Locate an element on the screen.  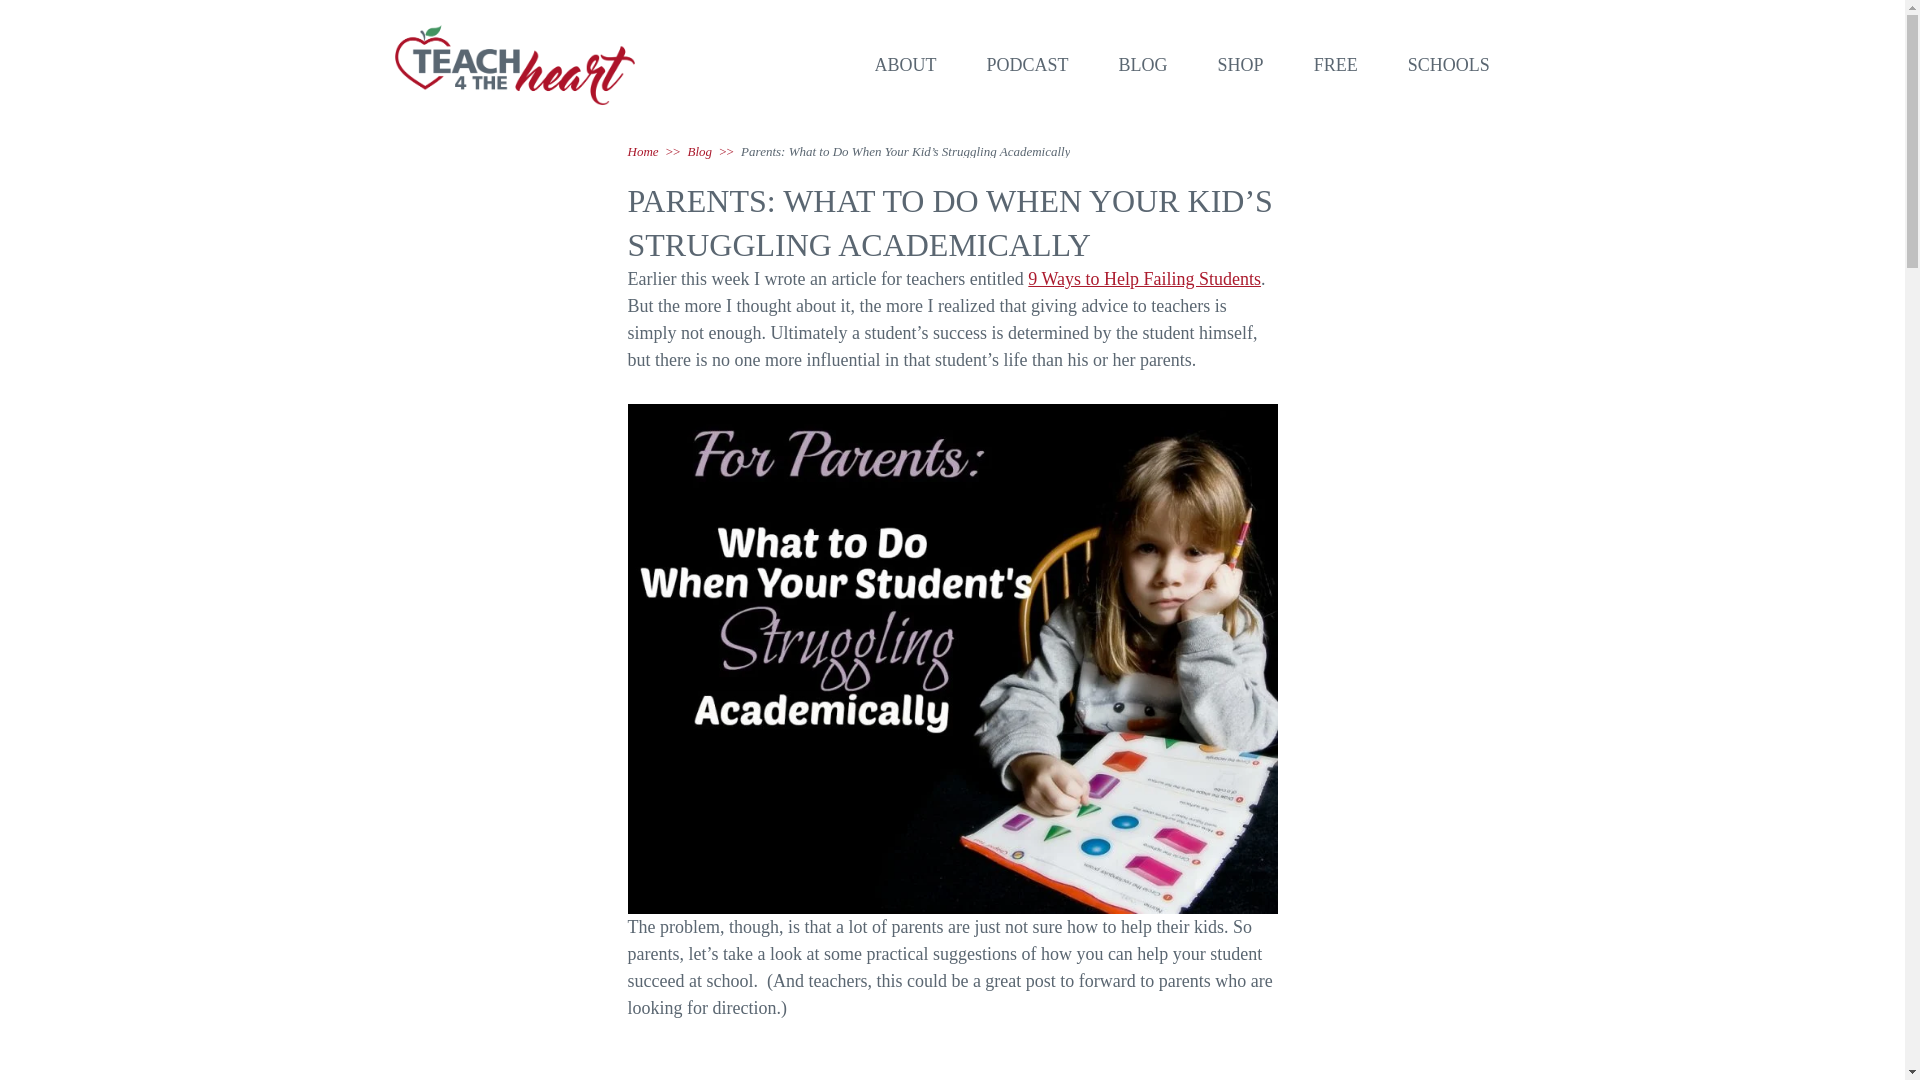
SCHOOLS is located at coordinates (1448, 65).